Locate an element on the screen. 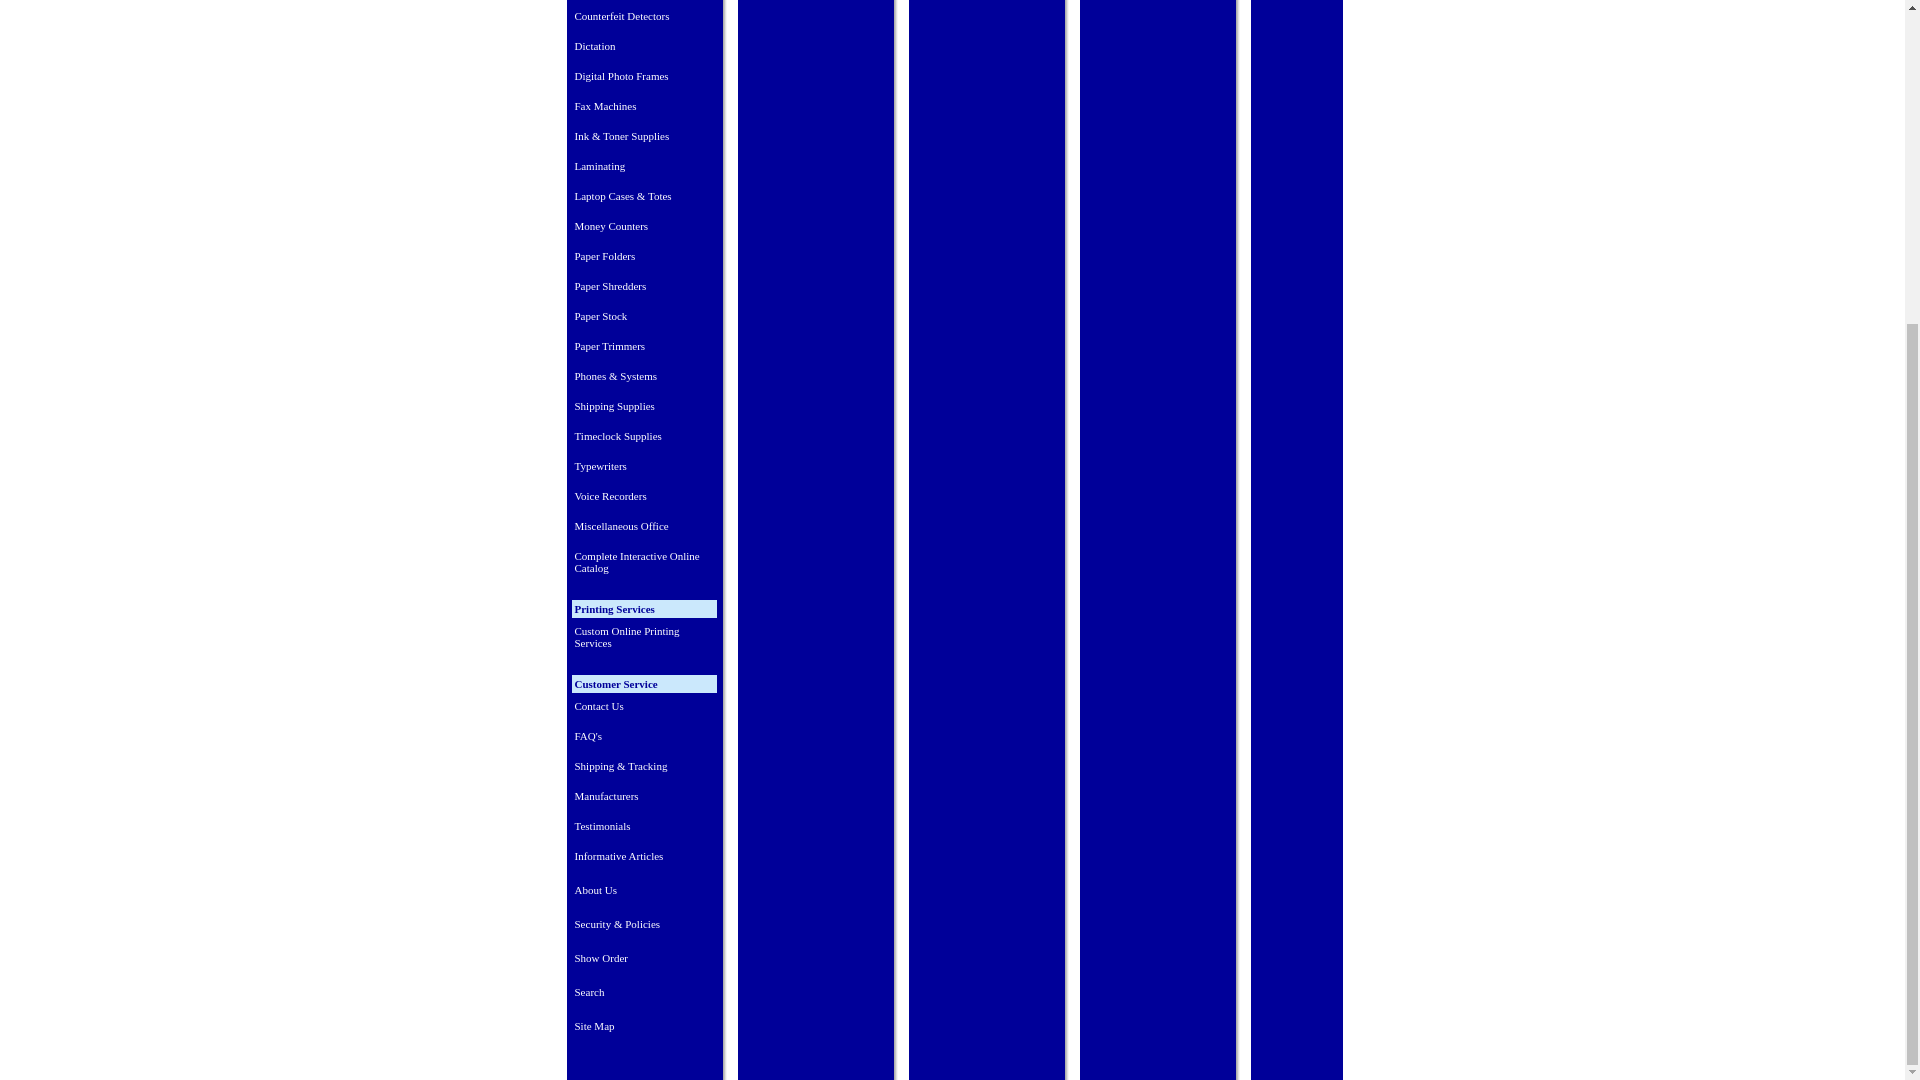  Paper Stock is located at coordinates (643, 316).